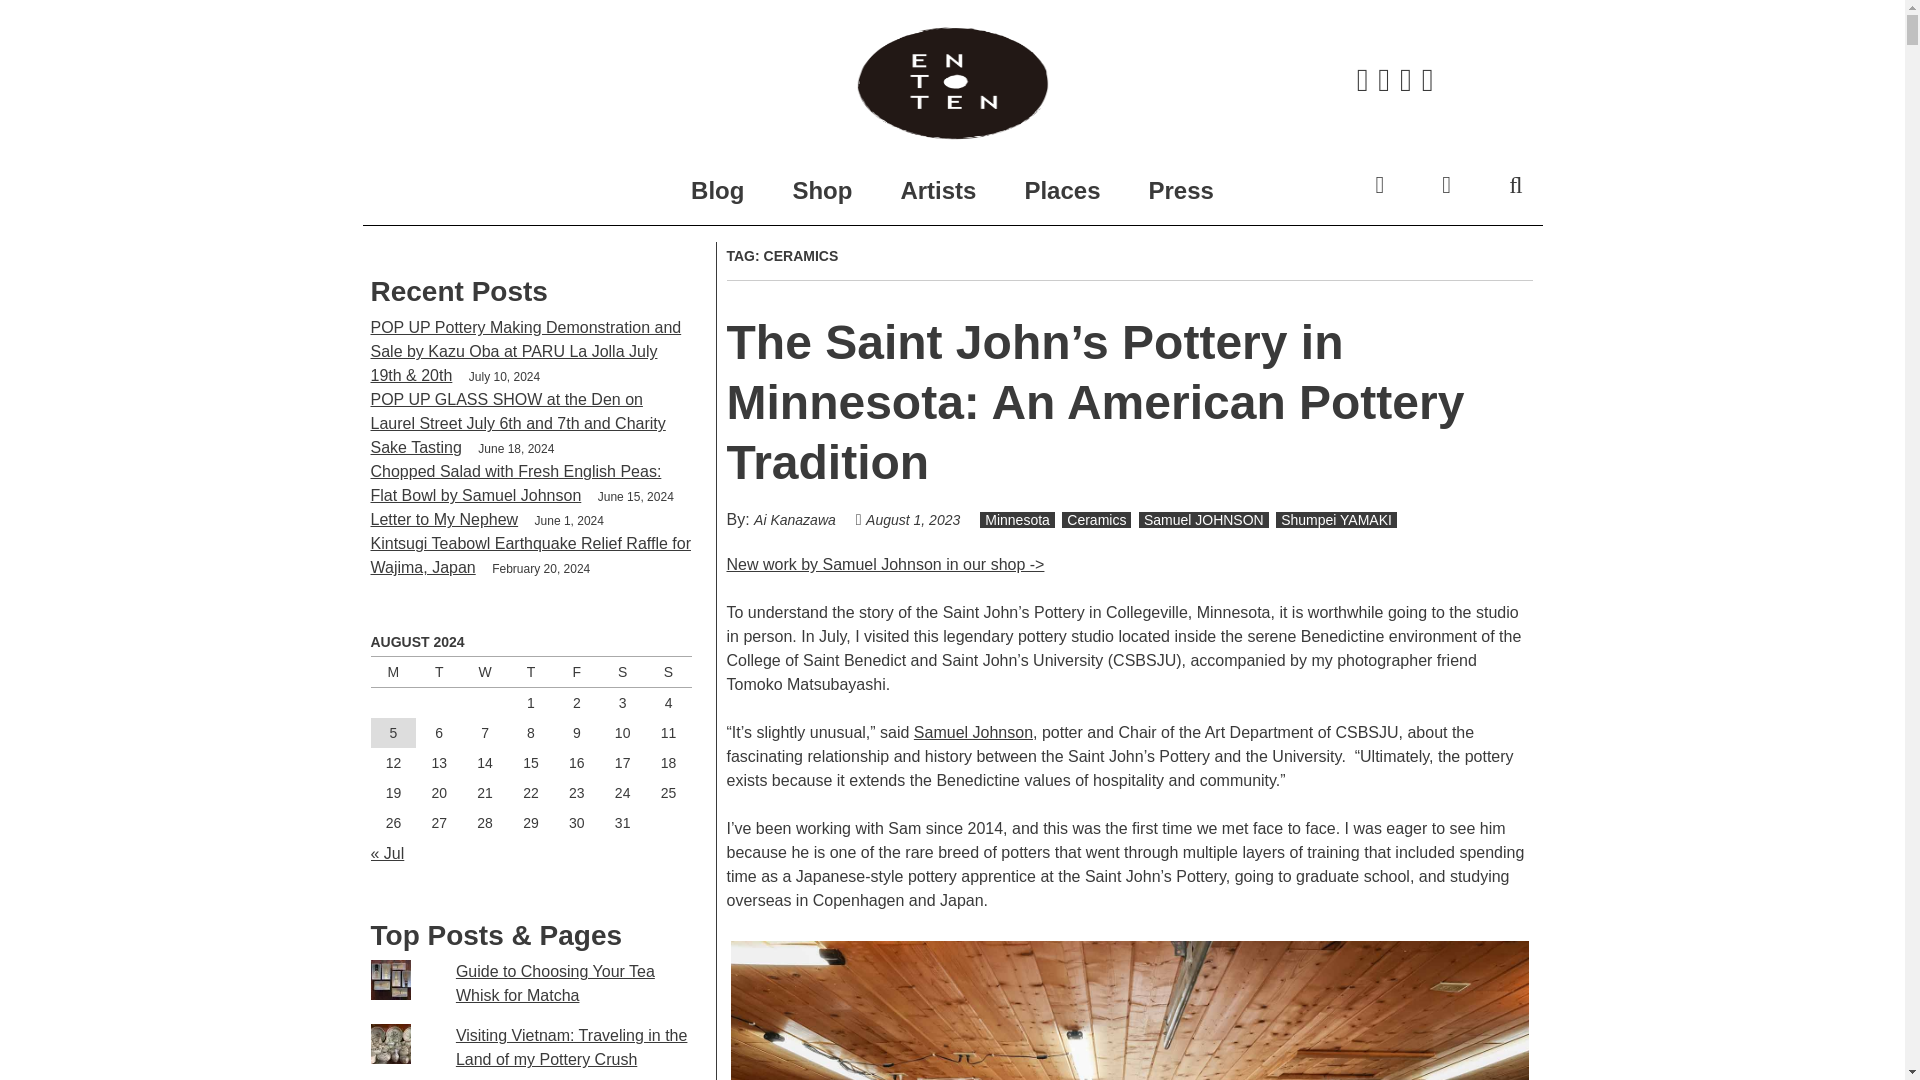 The width and height of the screenshot is (1920, 1080). Describe the element at coordinates (393, 672) in the screenshot. I see `Monday` at that location.